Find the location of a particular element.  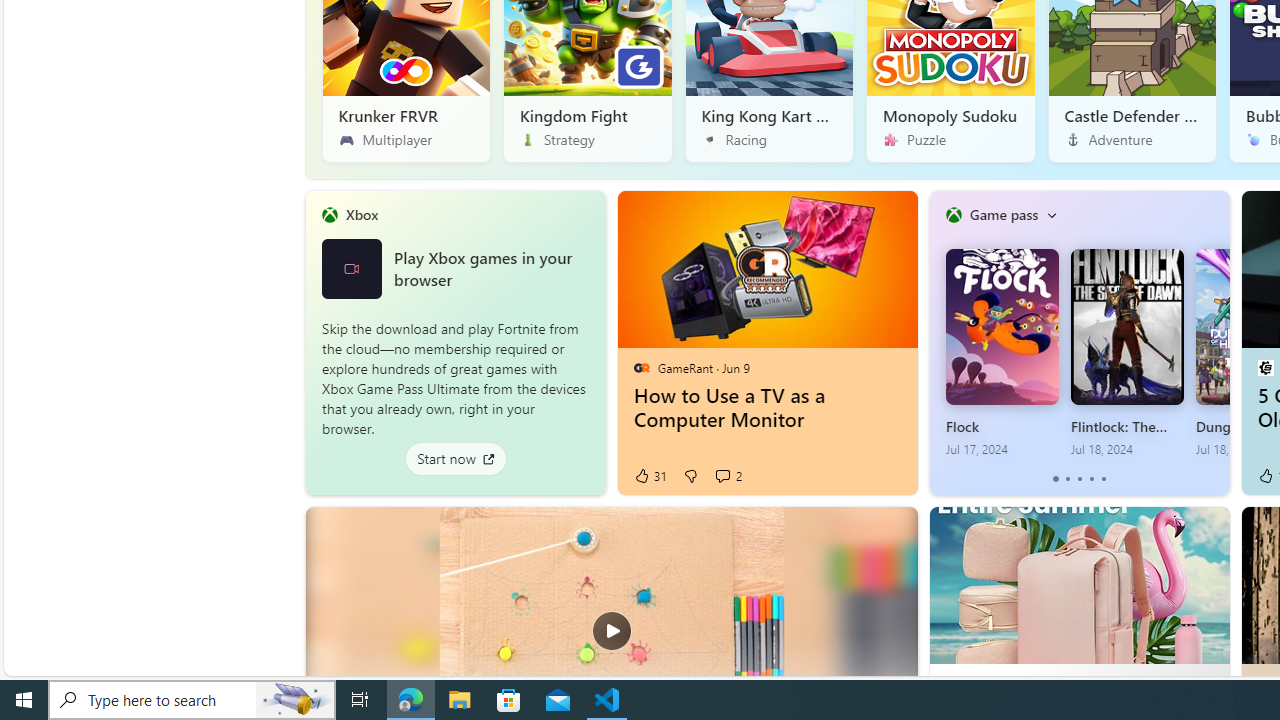

Select Category is located at coordinates (1051, 214).